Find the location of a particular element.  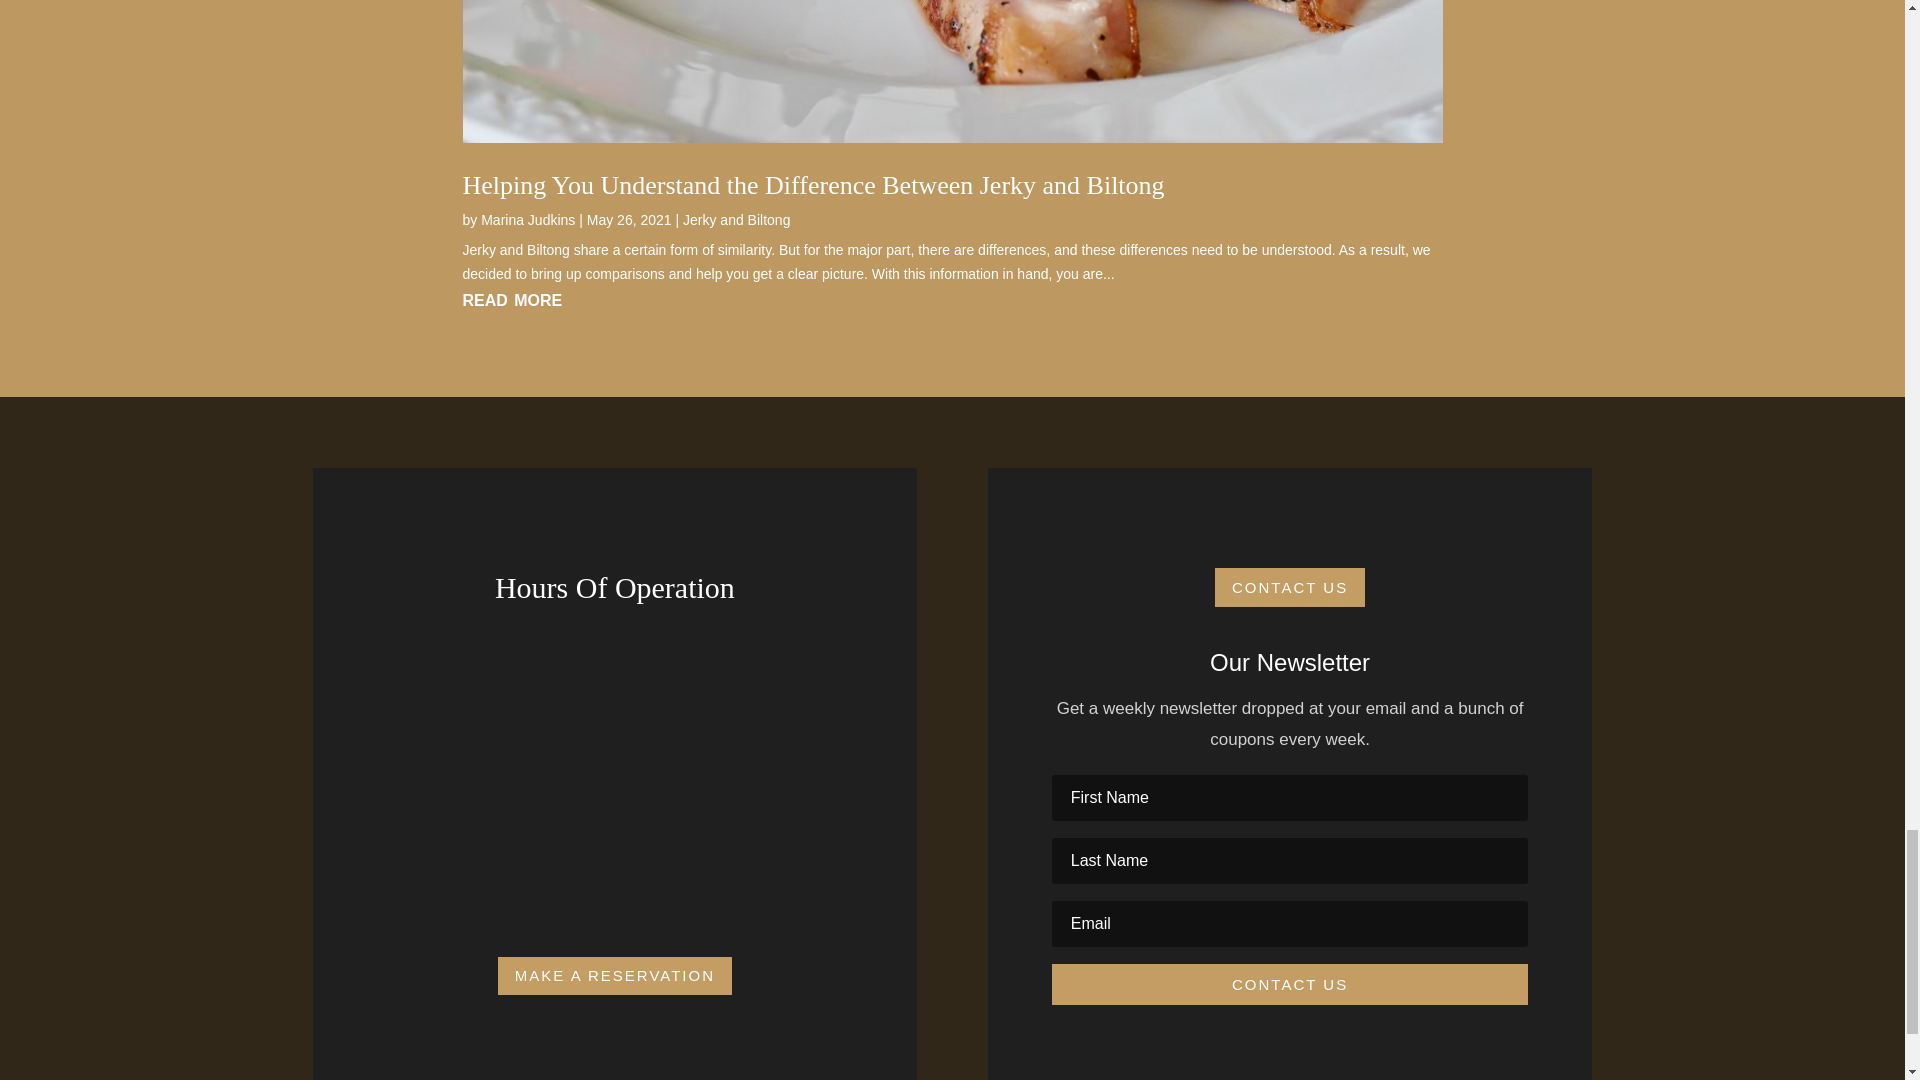

CONTACT US is located at coordinates (1290, 587).